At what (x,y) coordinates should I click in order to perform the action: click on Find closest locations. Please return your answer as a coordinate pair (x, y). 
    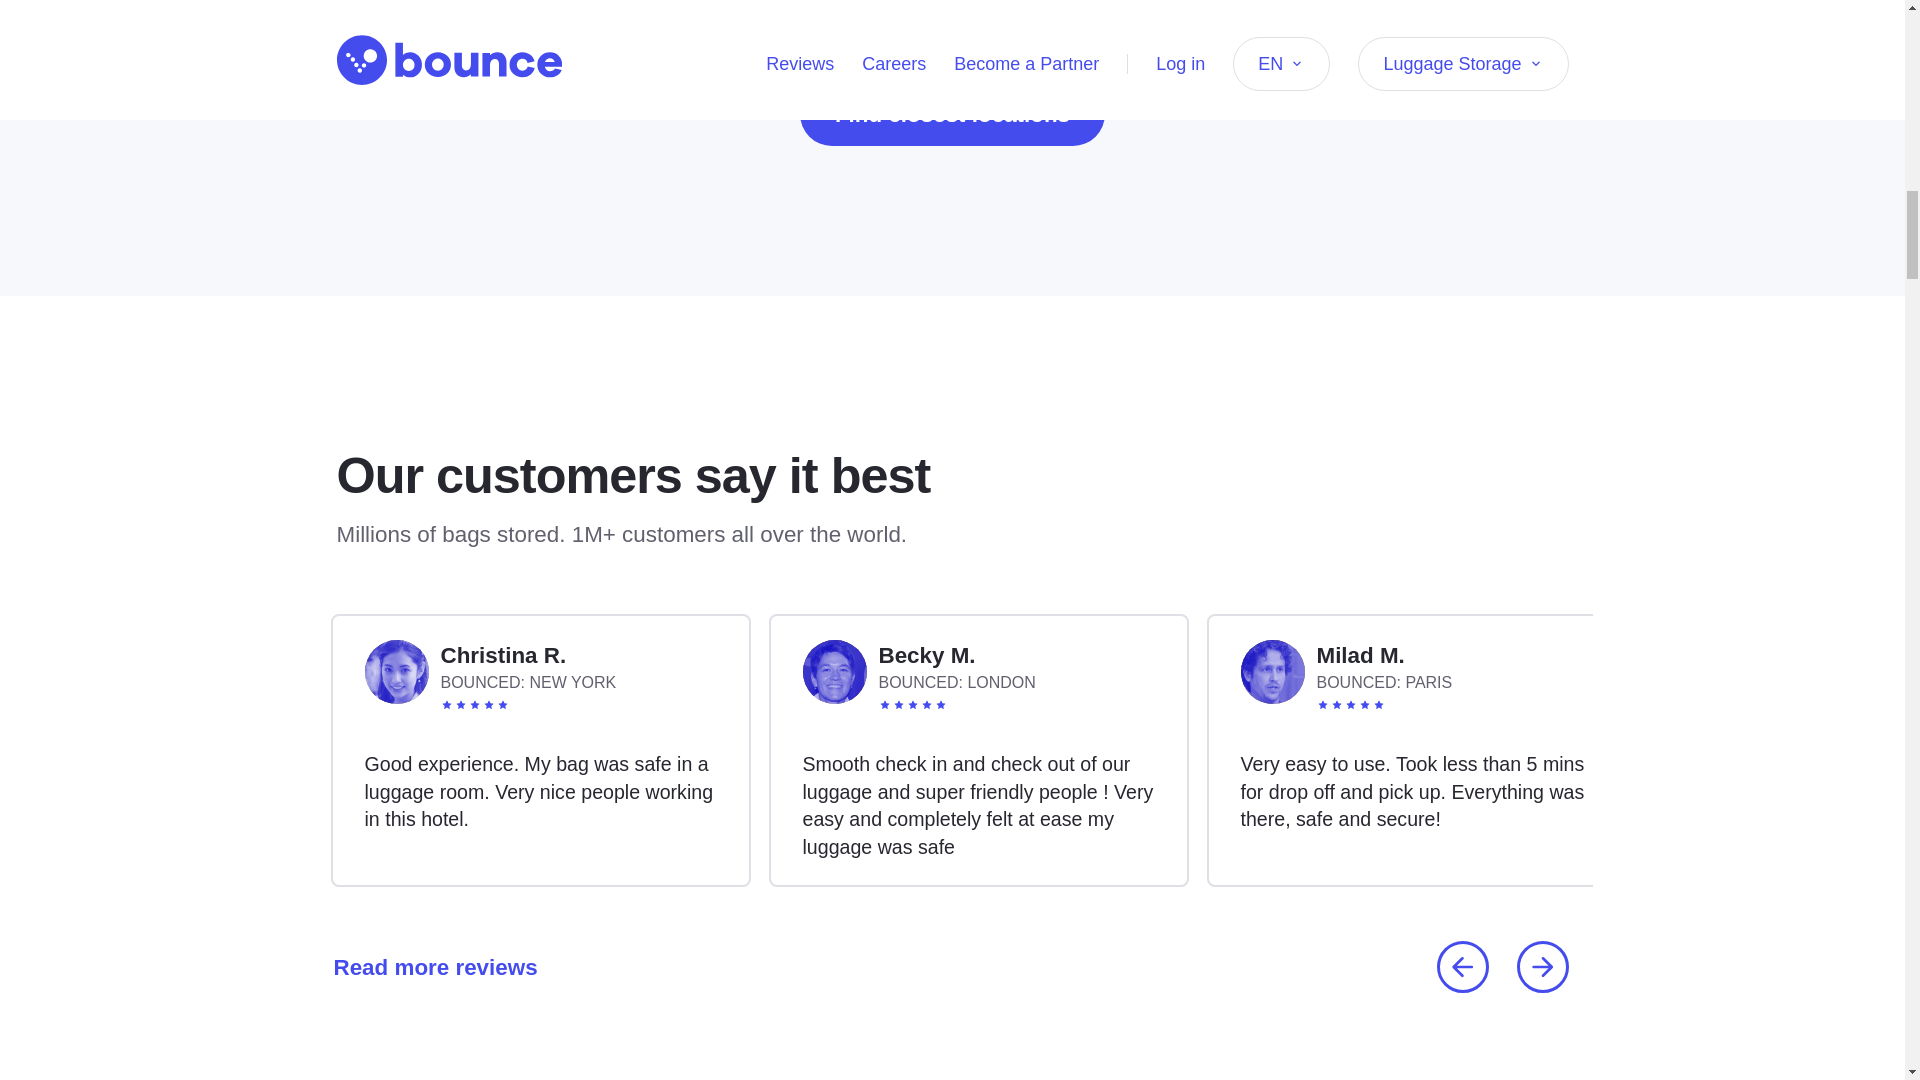
    Looking at the image, I should click on (952, 114).